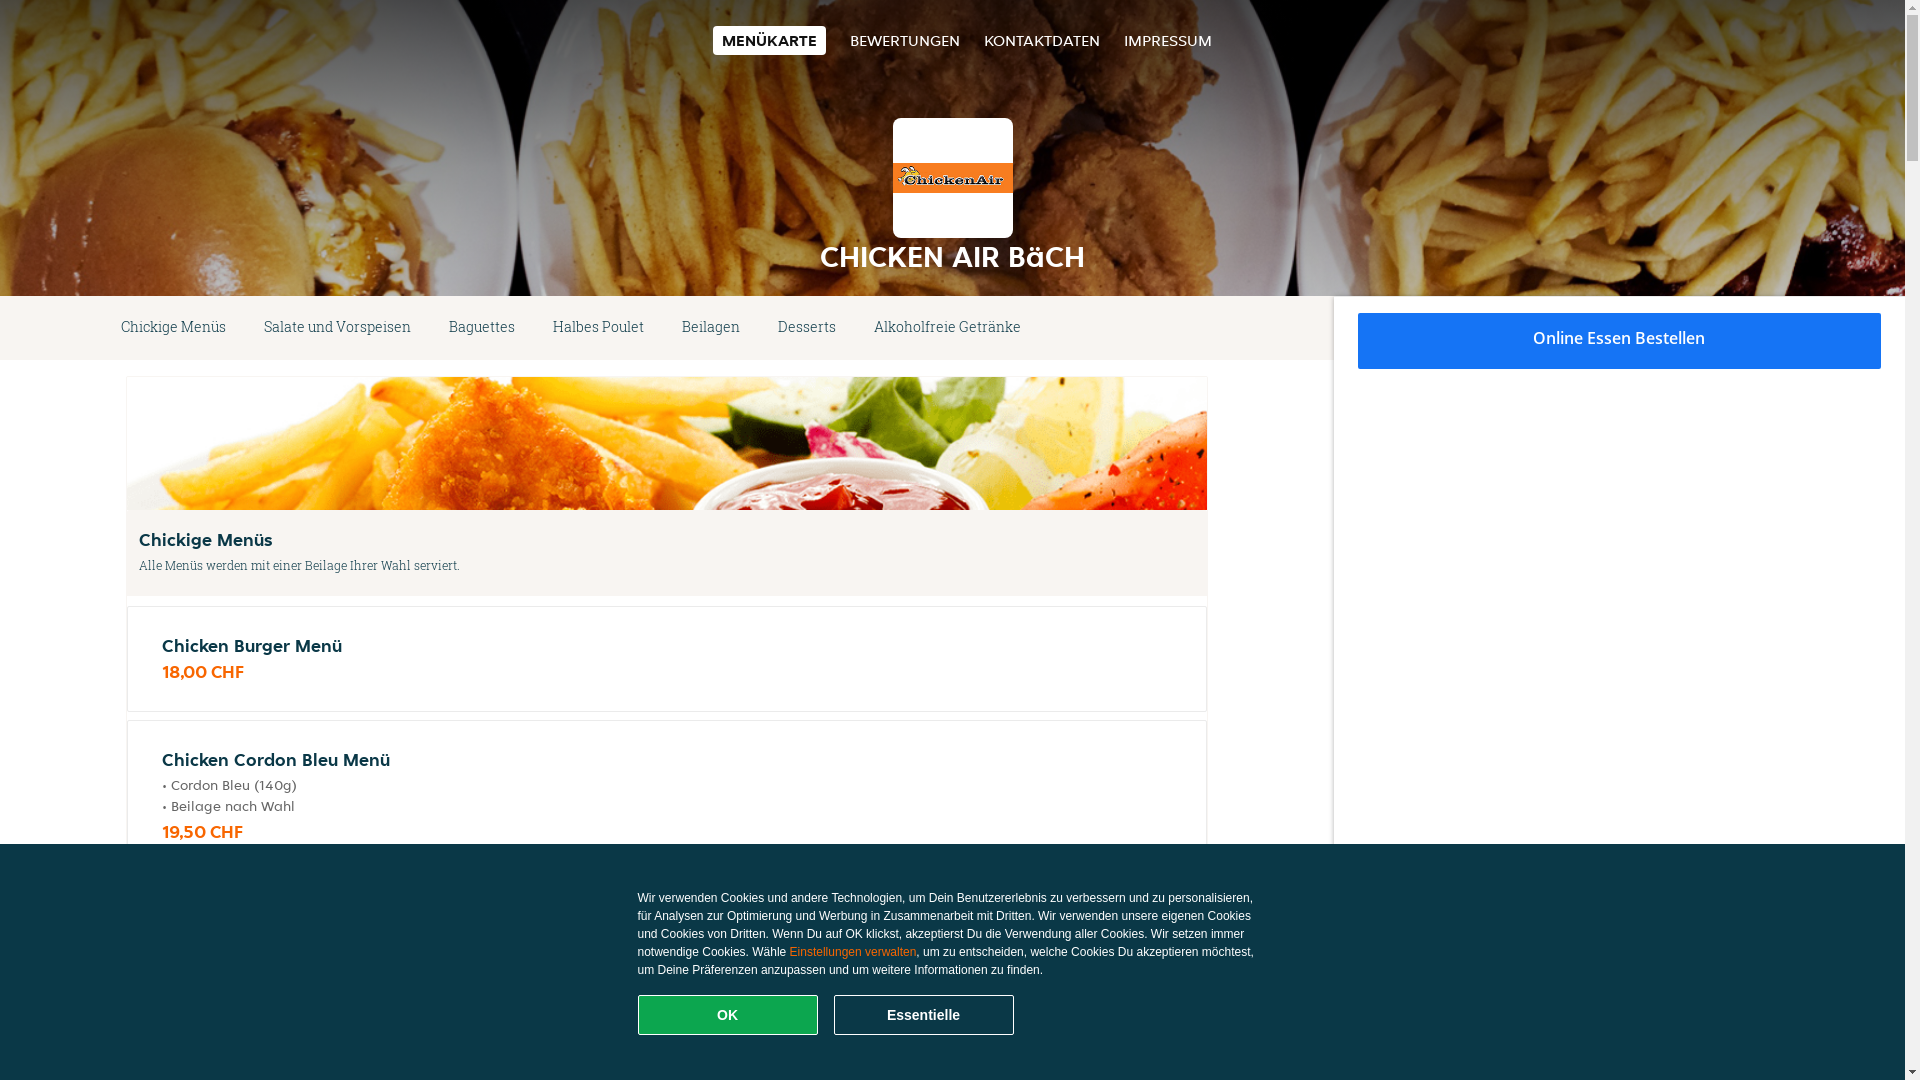  I want to click on Baguettes, so click(482, 328).